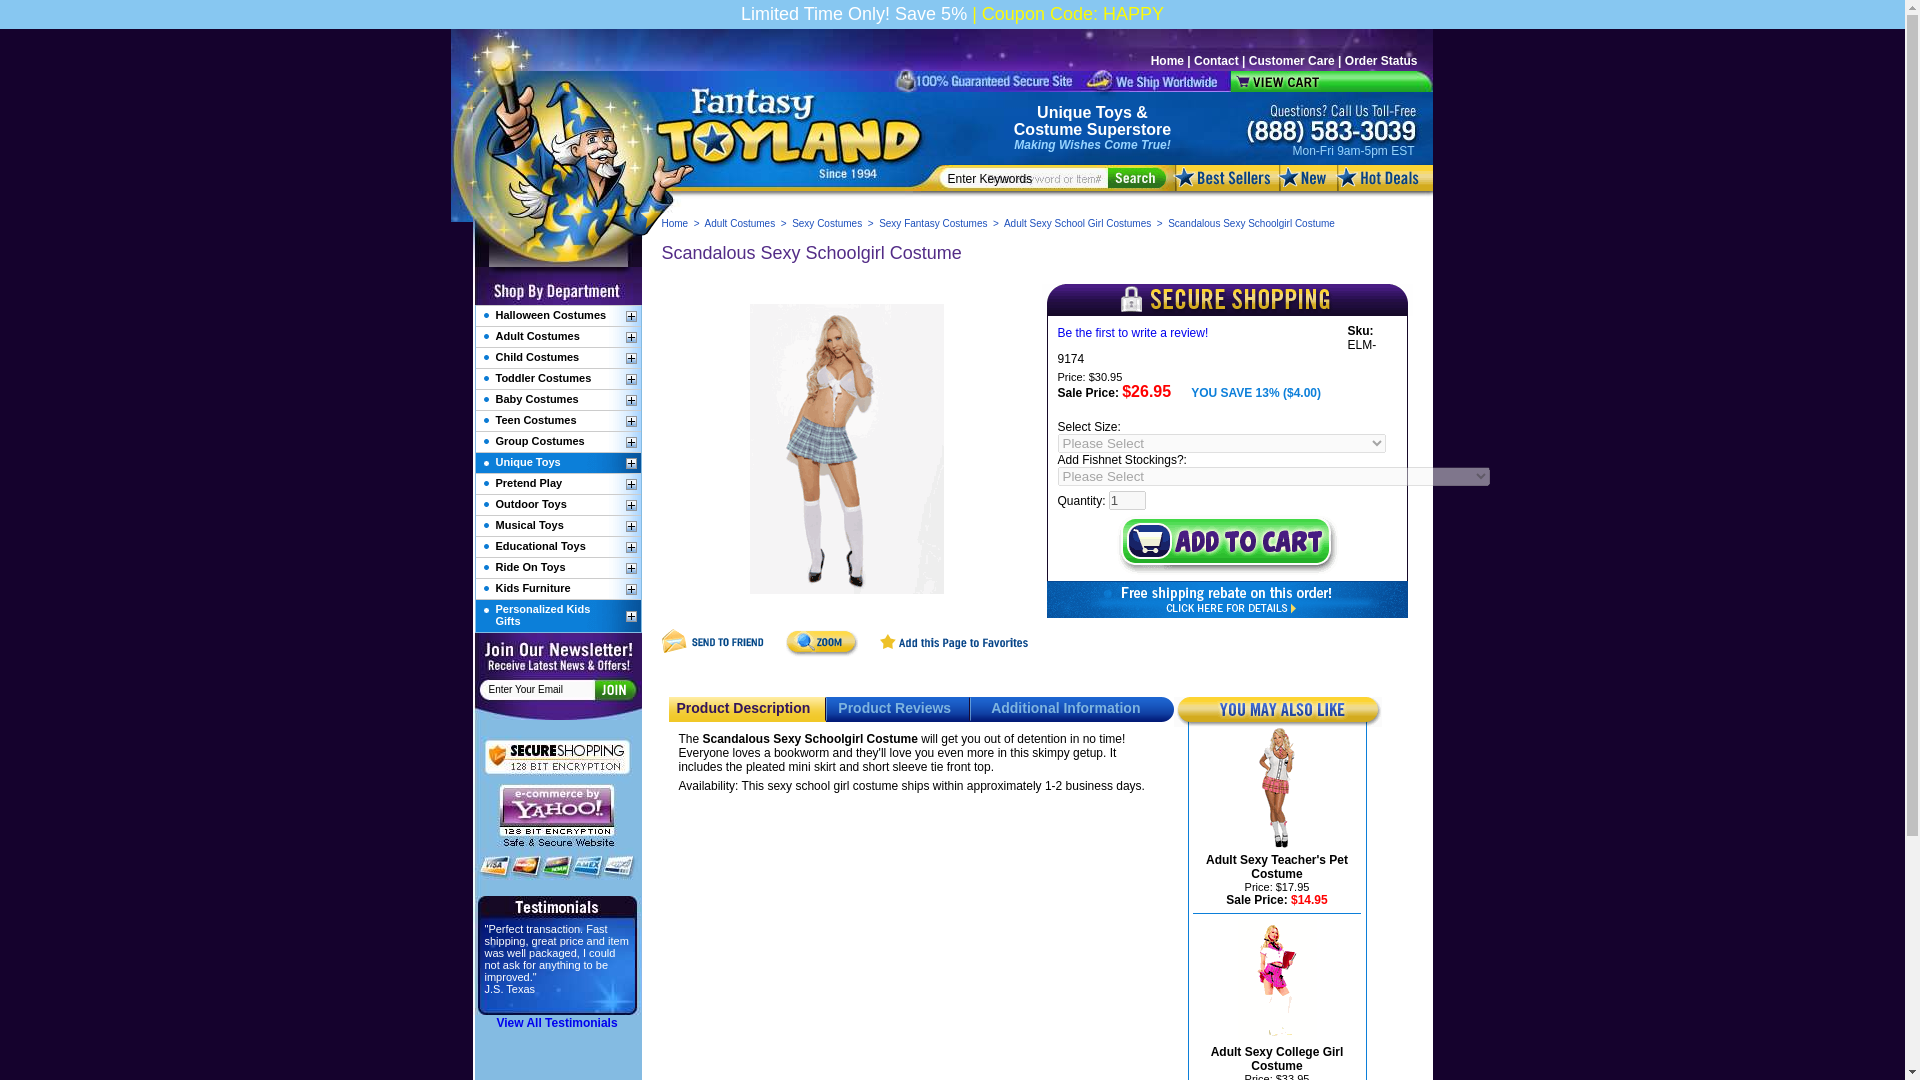 This screenshot has height=1080, width=1920. Describe the element at coordinates (1382, 61) in the screenshot. I see `Order Status` at that location.